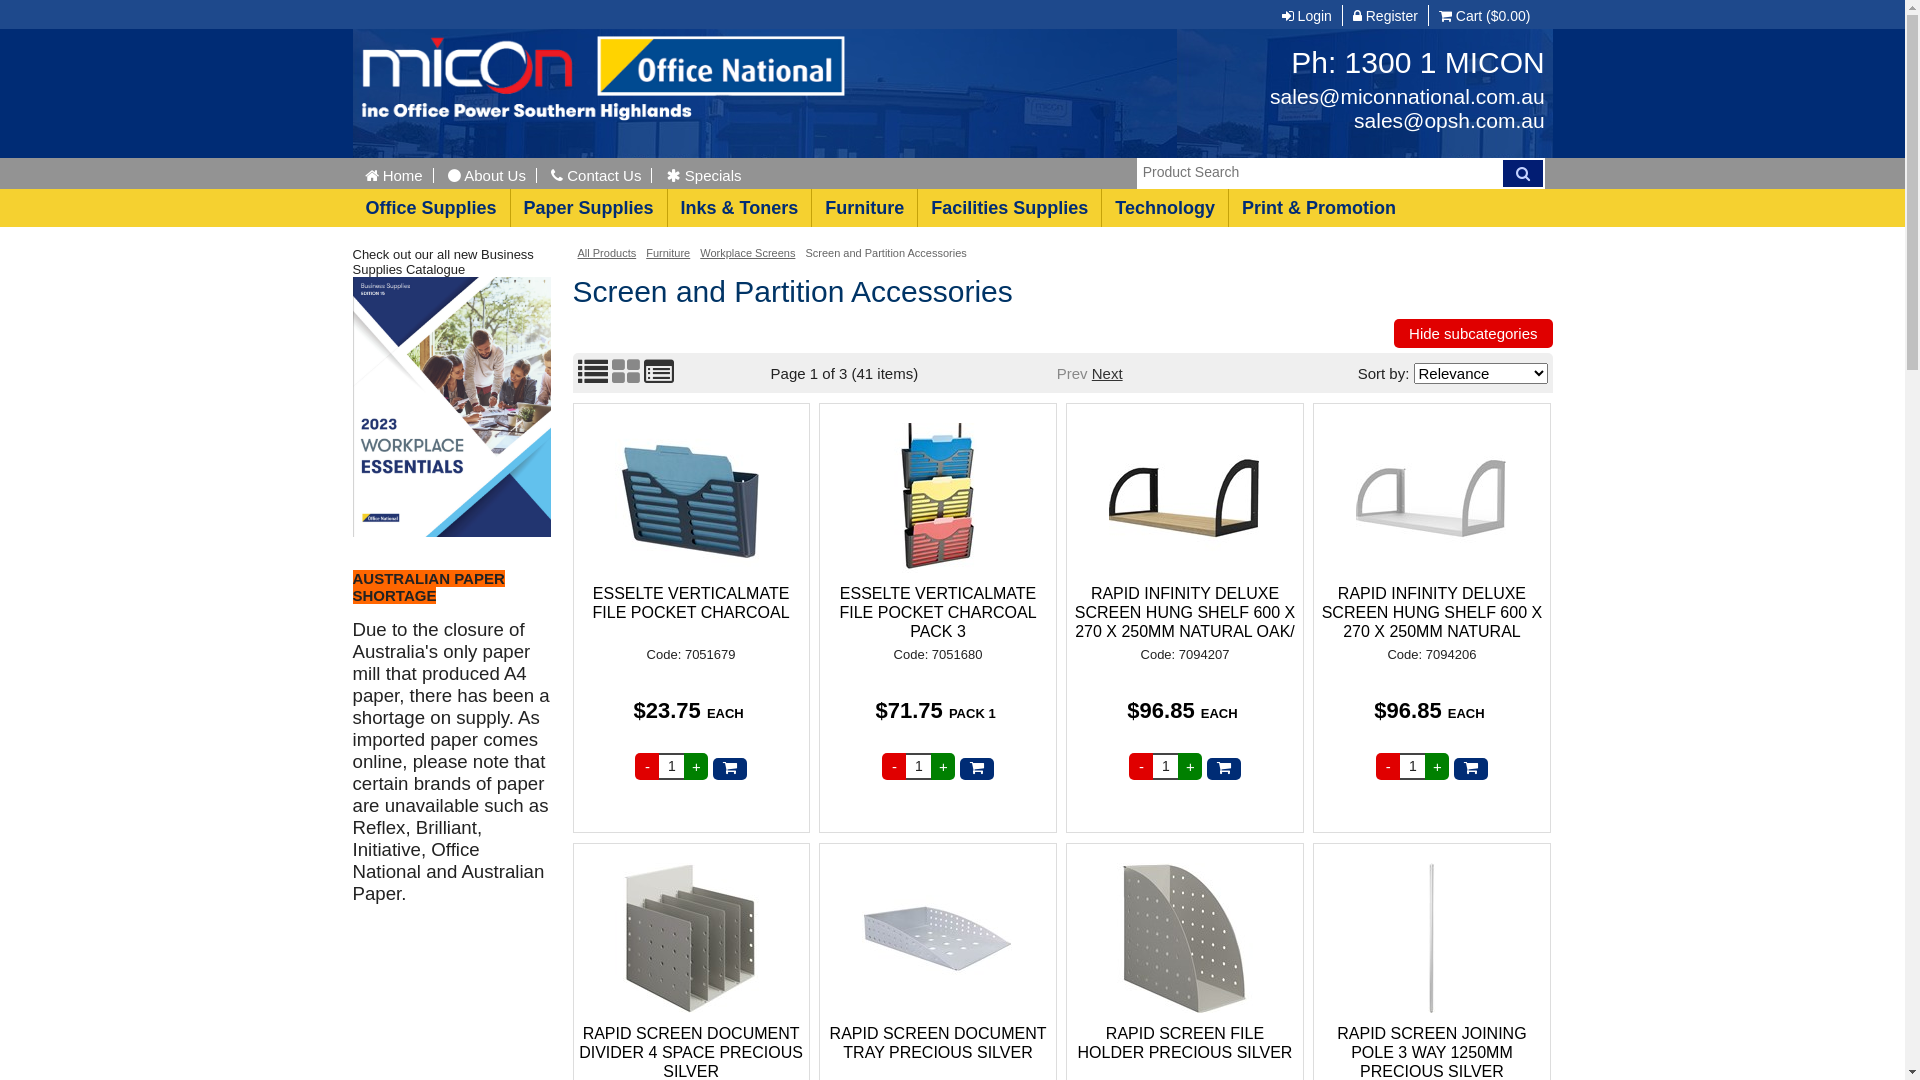 The height and width of the screenshot is (1080, 1920). Describe the element at coordinates (1190, 766) in the screenshot. I see `+` at that location.